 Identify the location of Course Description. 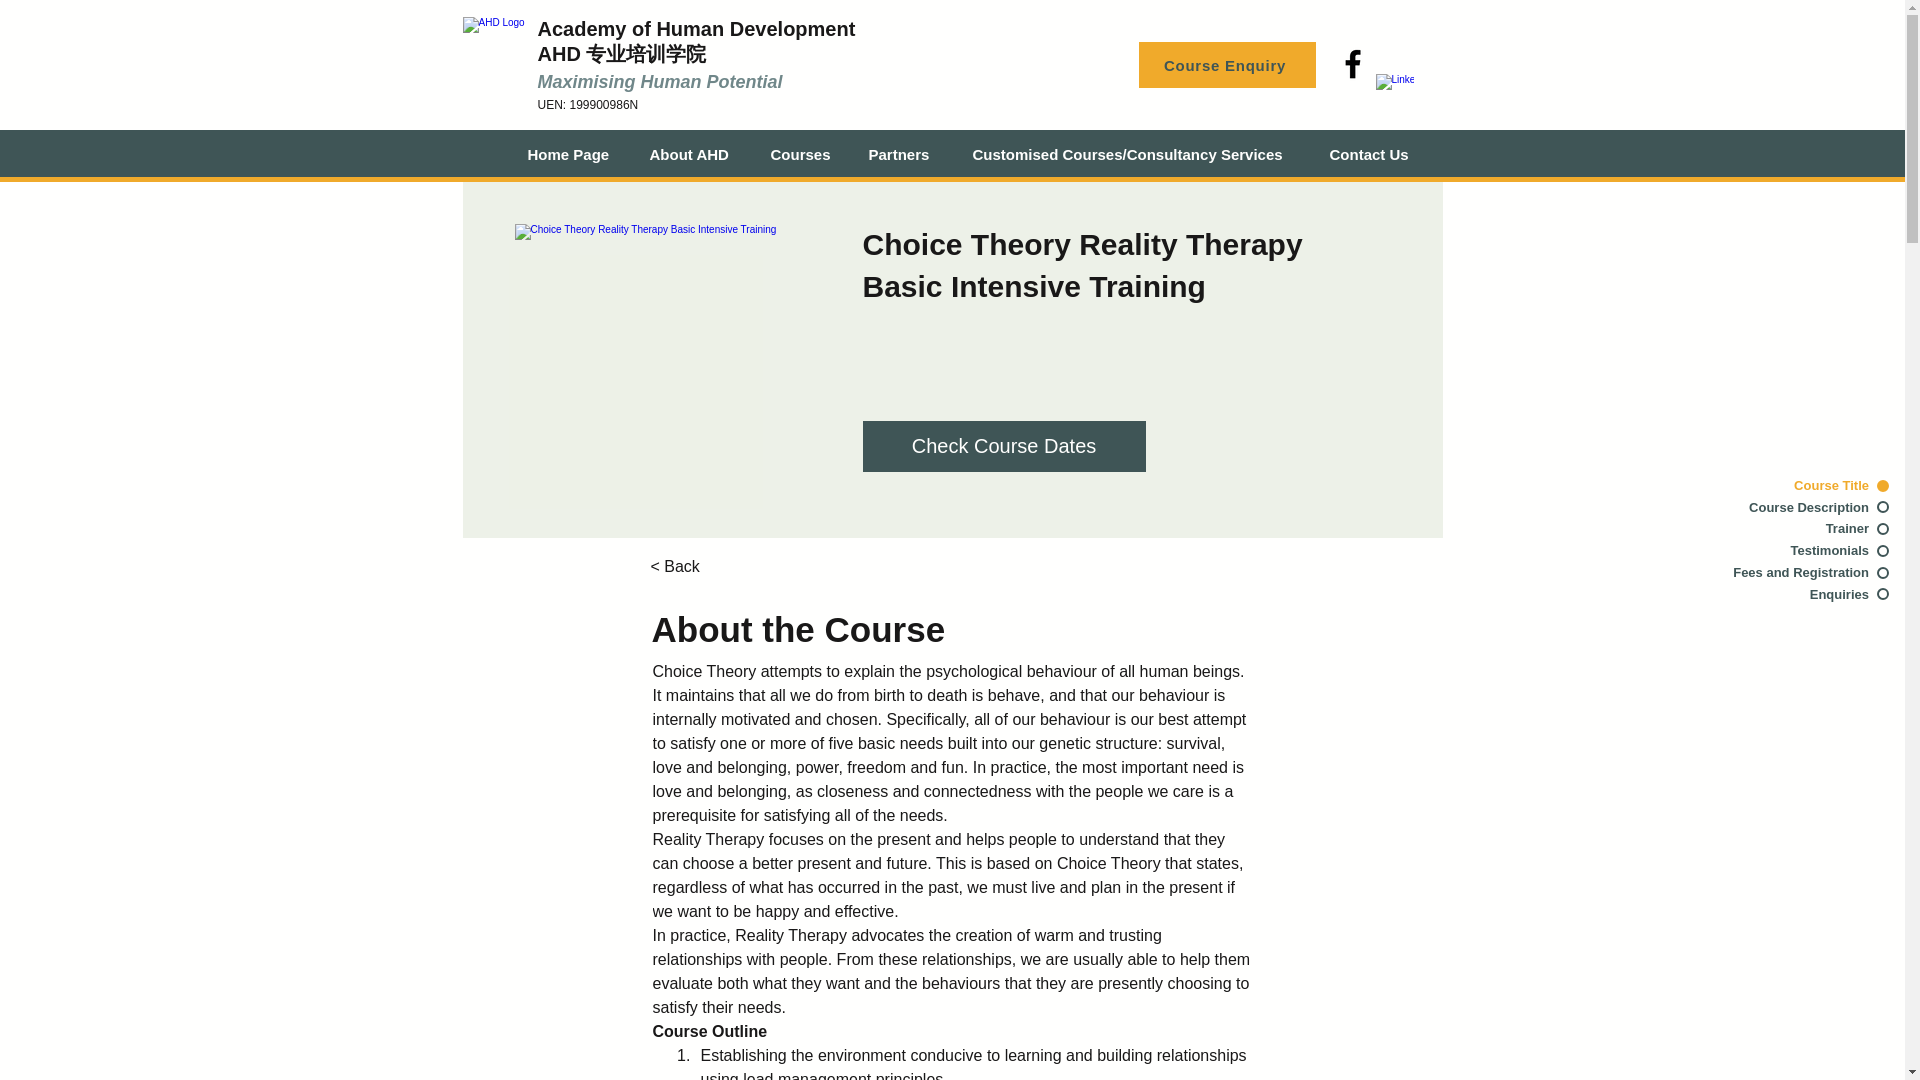
(1785, 507).